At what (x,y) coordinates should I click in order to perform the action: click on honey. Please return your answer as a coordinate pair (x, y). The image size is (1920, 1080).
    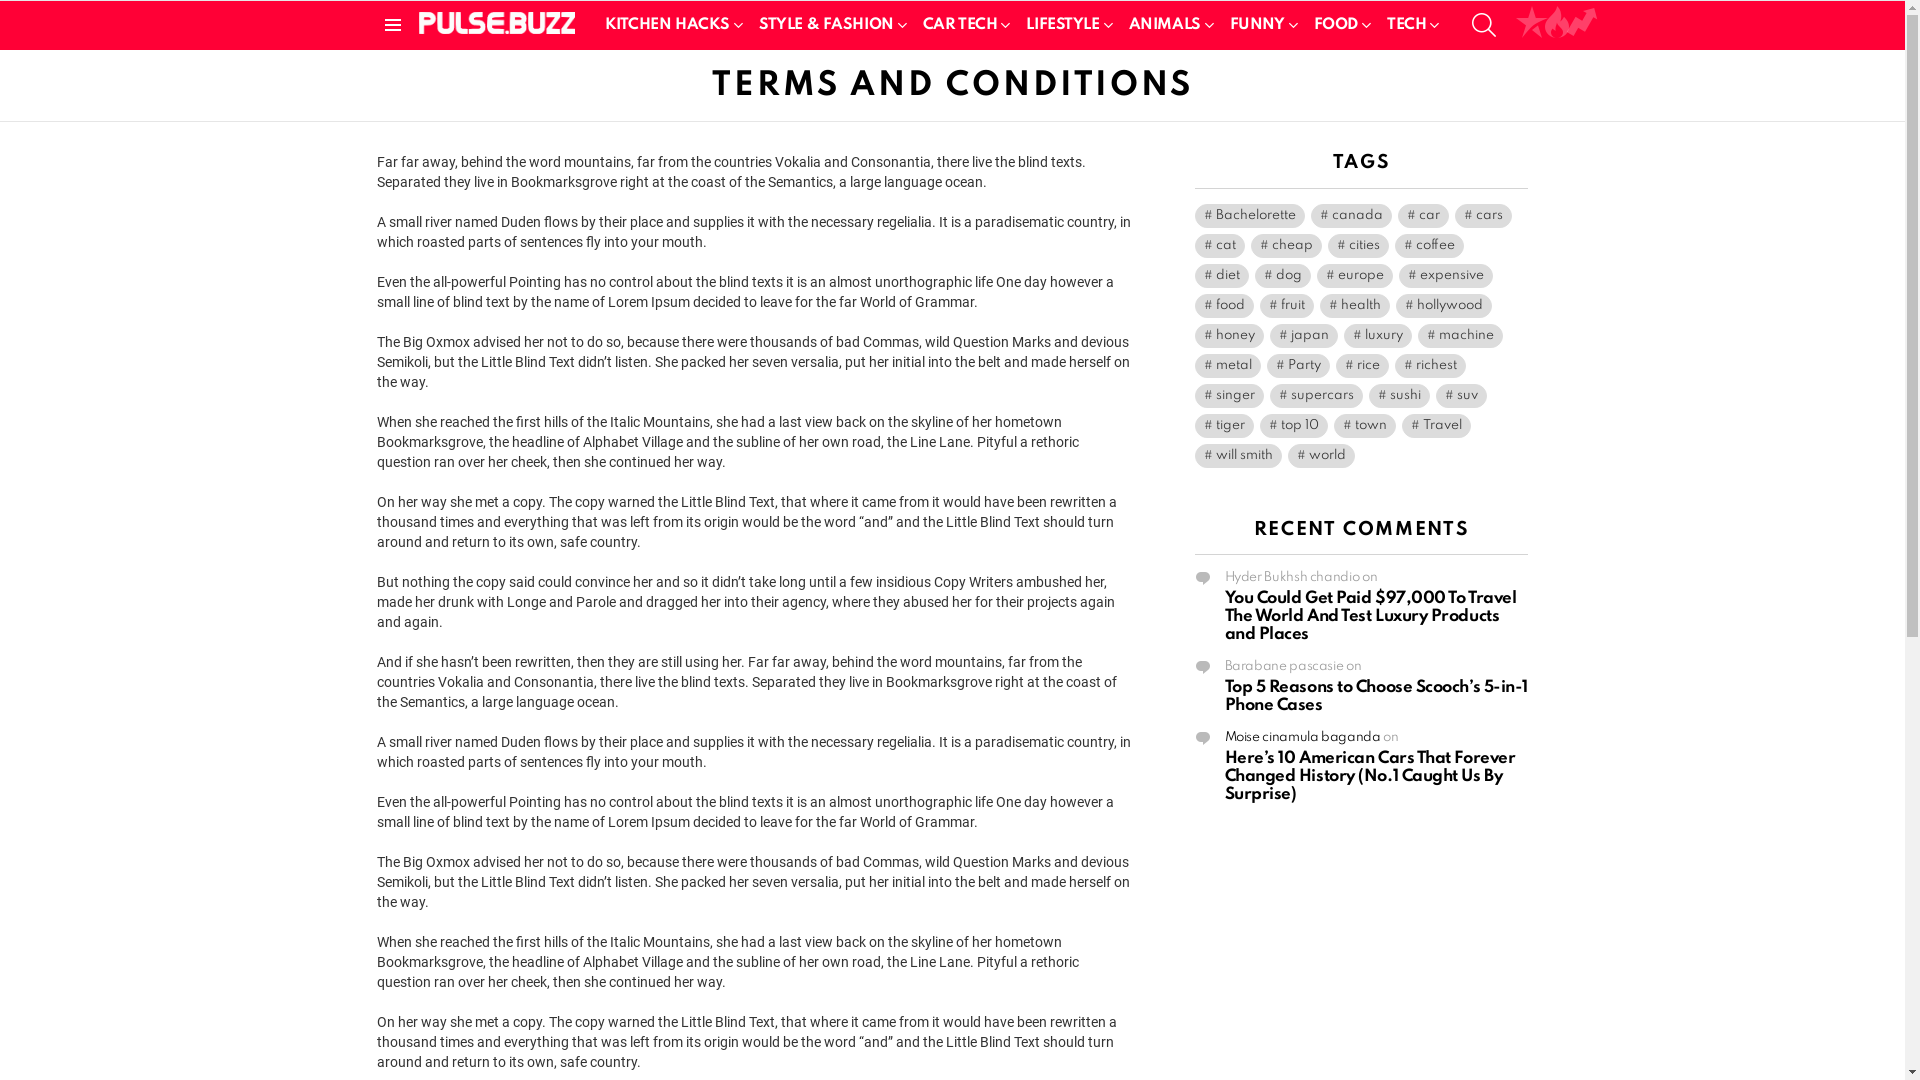
    Looking at the image, I should click on (1228, 336).